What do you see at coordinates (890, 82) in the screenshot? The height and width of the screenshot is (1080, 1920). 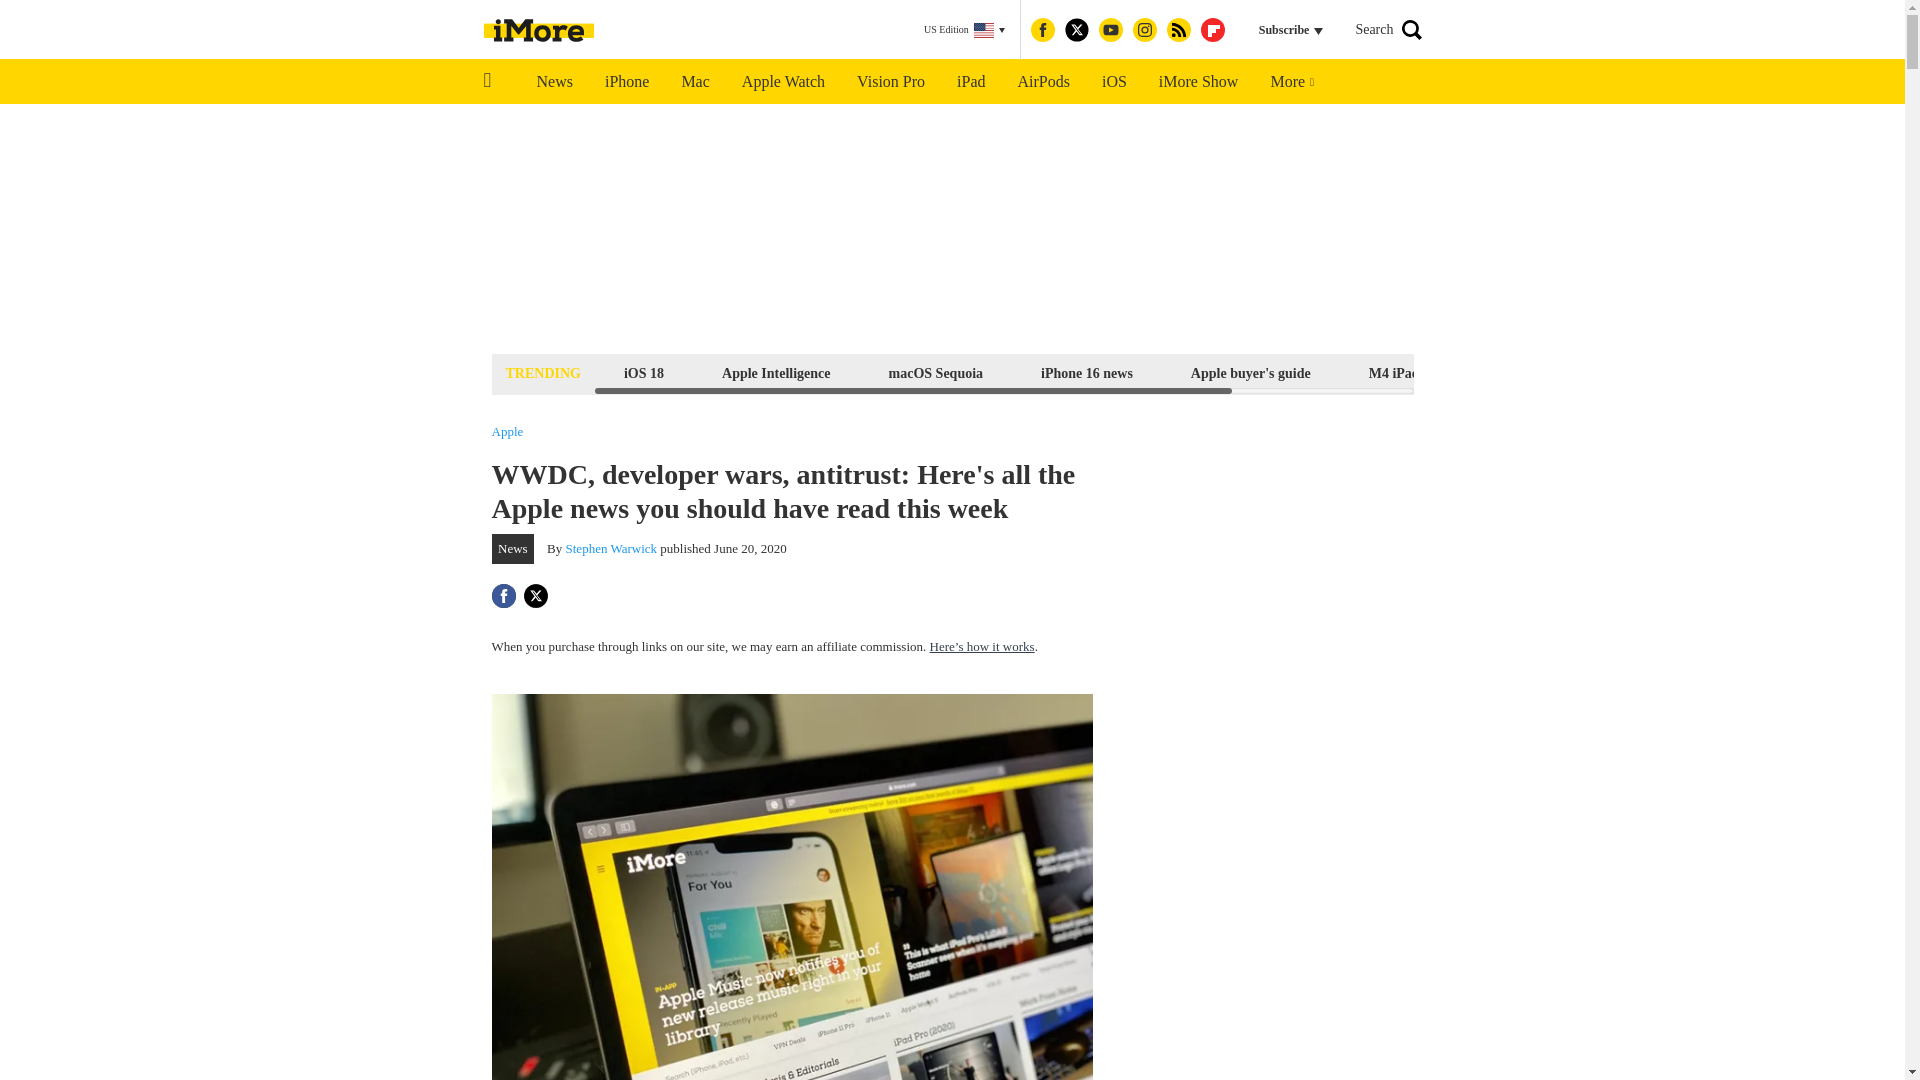 I see `Vision Pro` at bounding box center [890, 82].